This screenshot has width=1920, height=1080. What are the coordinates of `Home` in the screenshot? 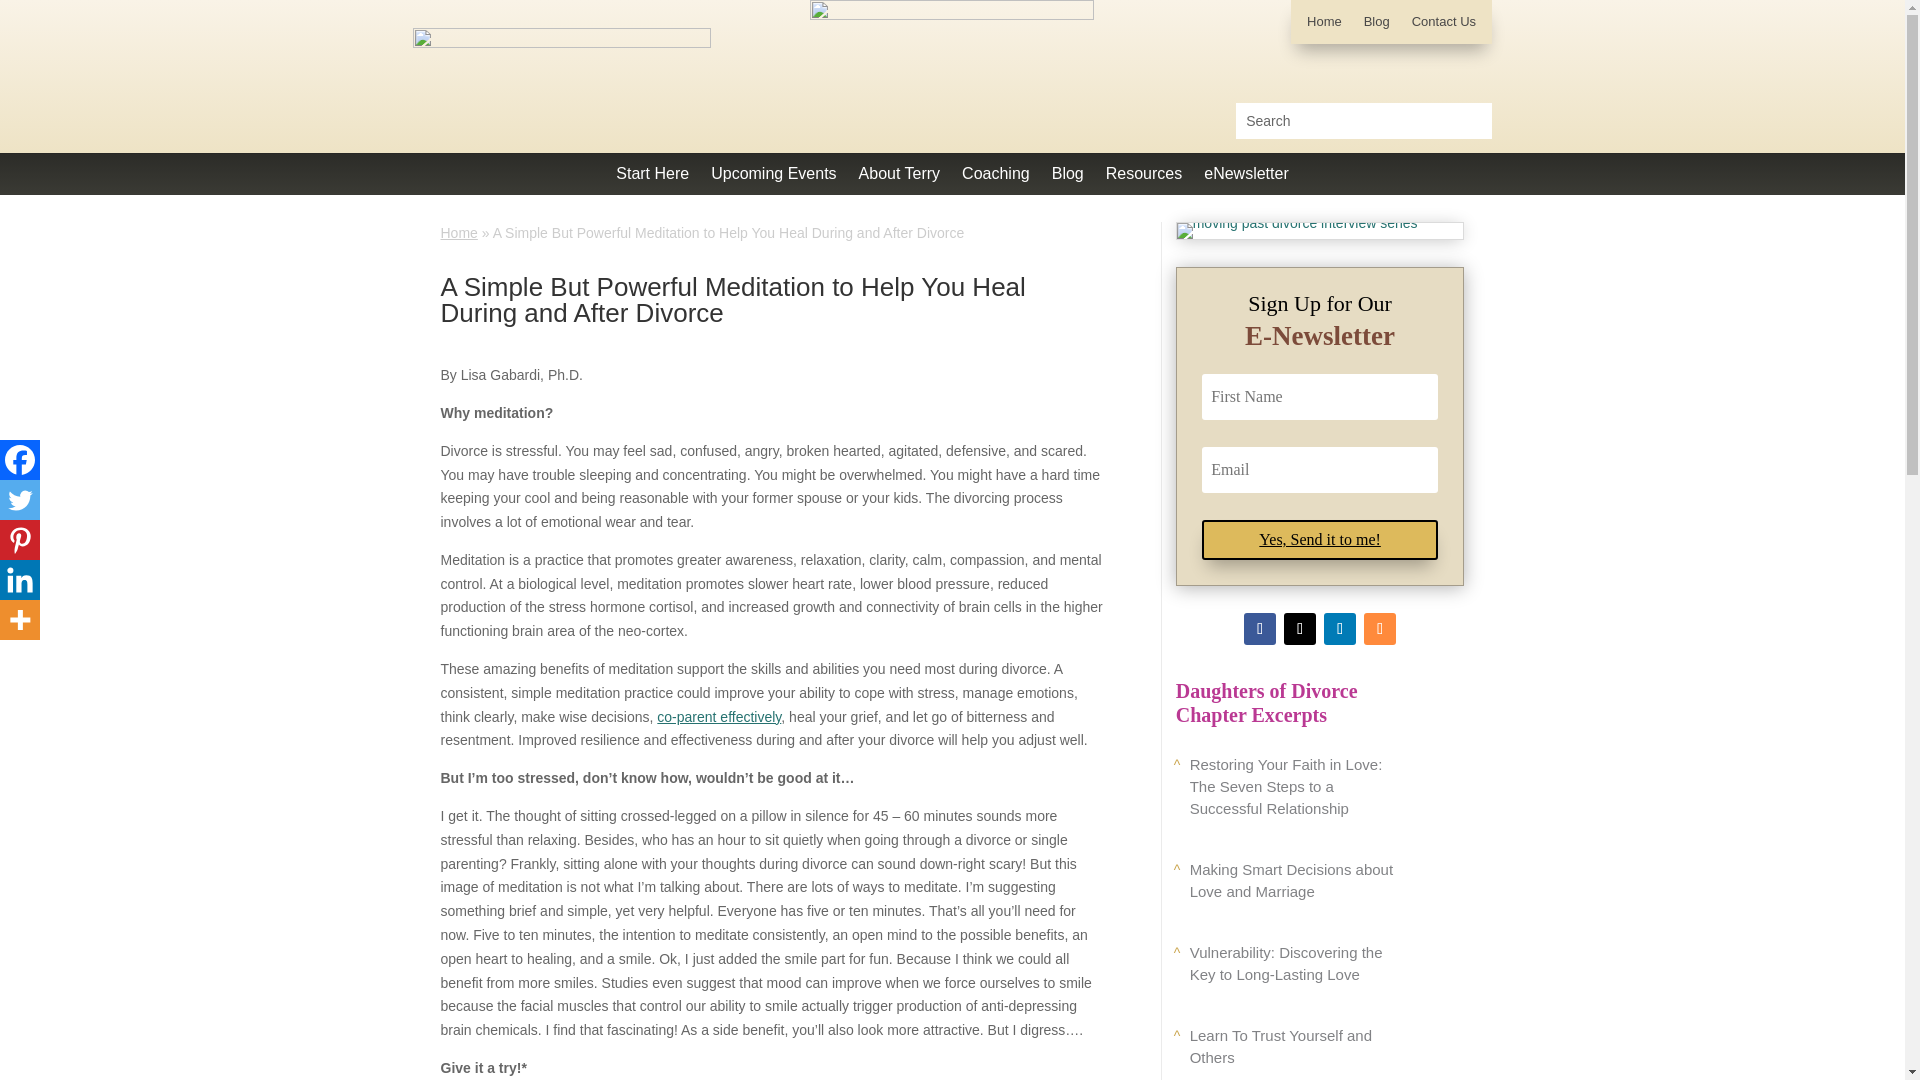 It's located at (458, 232).